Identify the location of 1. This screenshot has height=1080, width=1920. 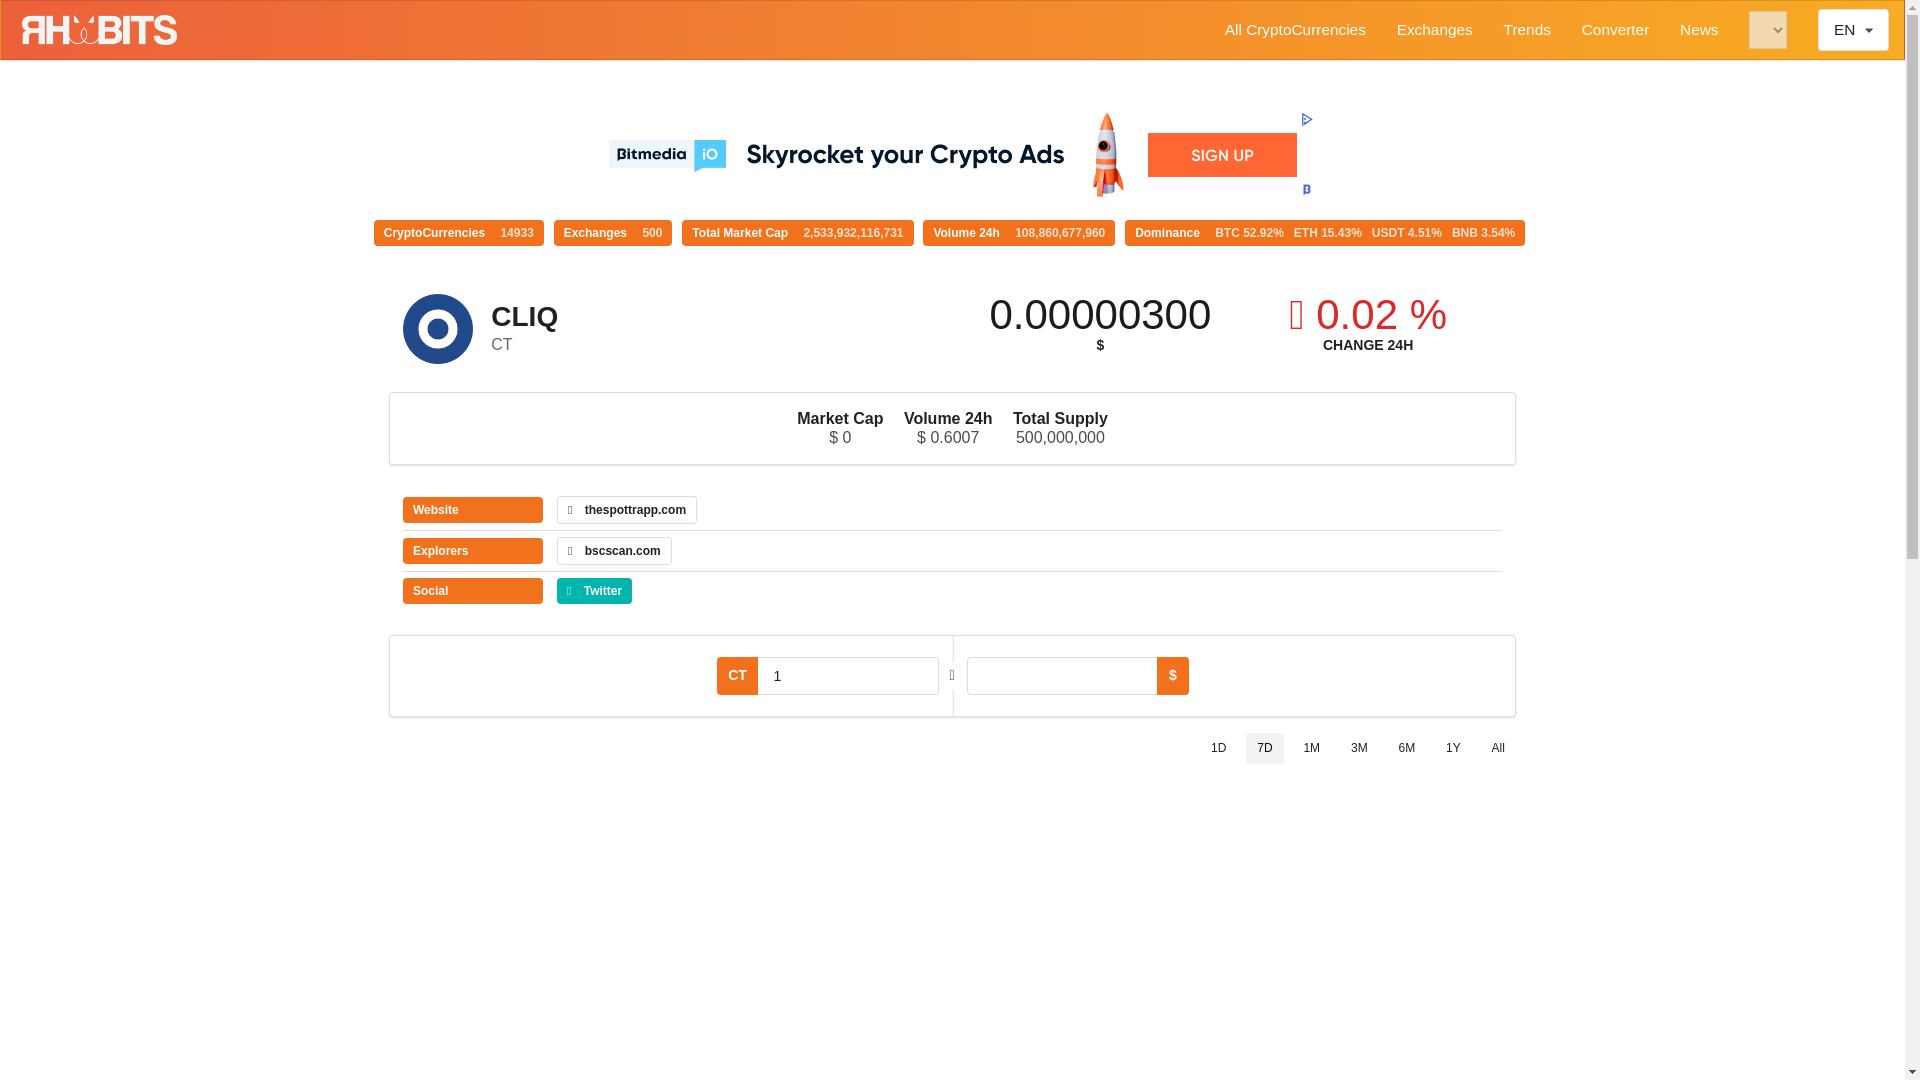
(848, 676).